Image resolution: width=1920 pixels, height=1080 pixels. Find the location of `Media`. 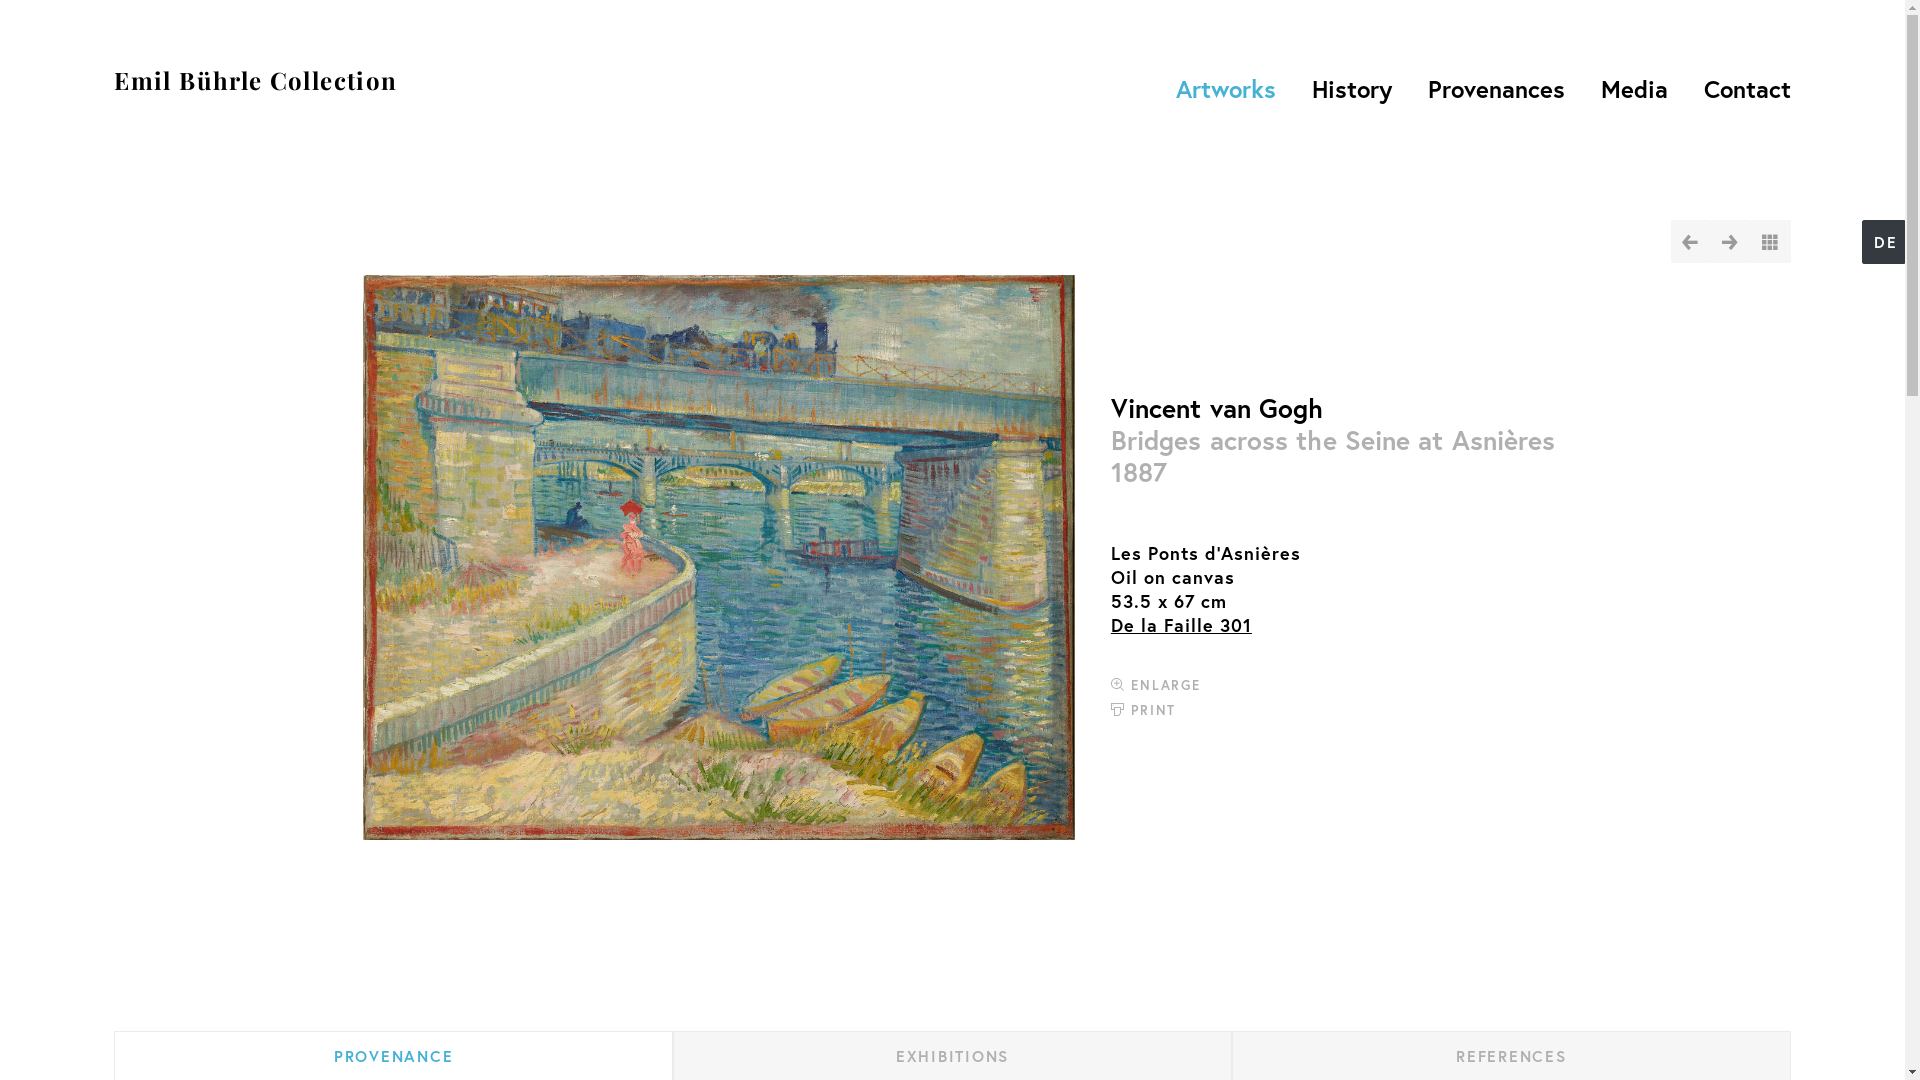

Media is located at coordinates (1634, 89).